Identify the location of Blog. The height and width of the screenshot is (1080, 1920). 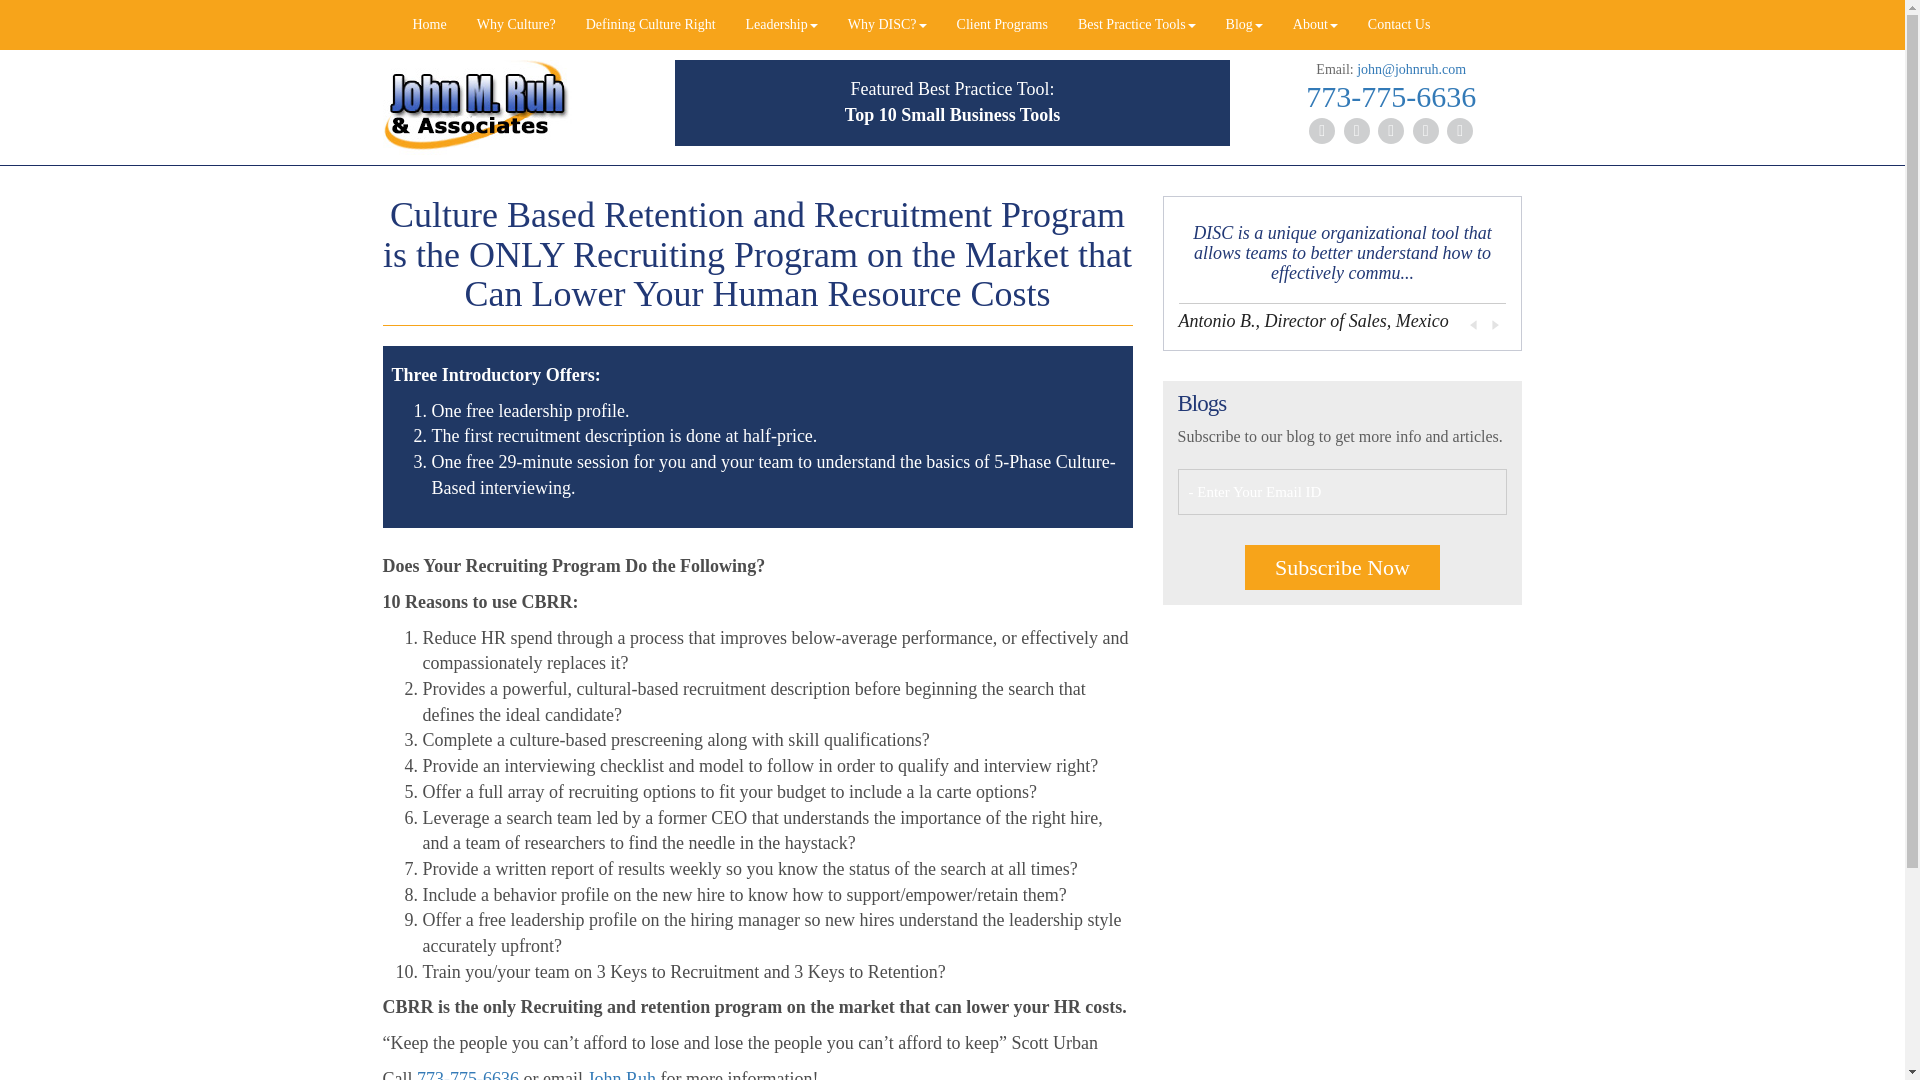
(1244, 24).